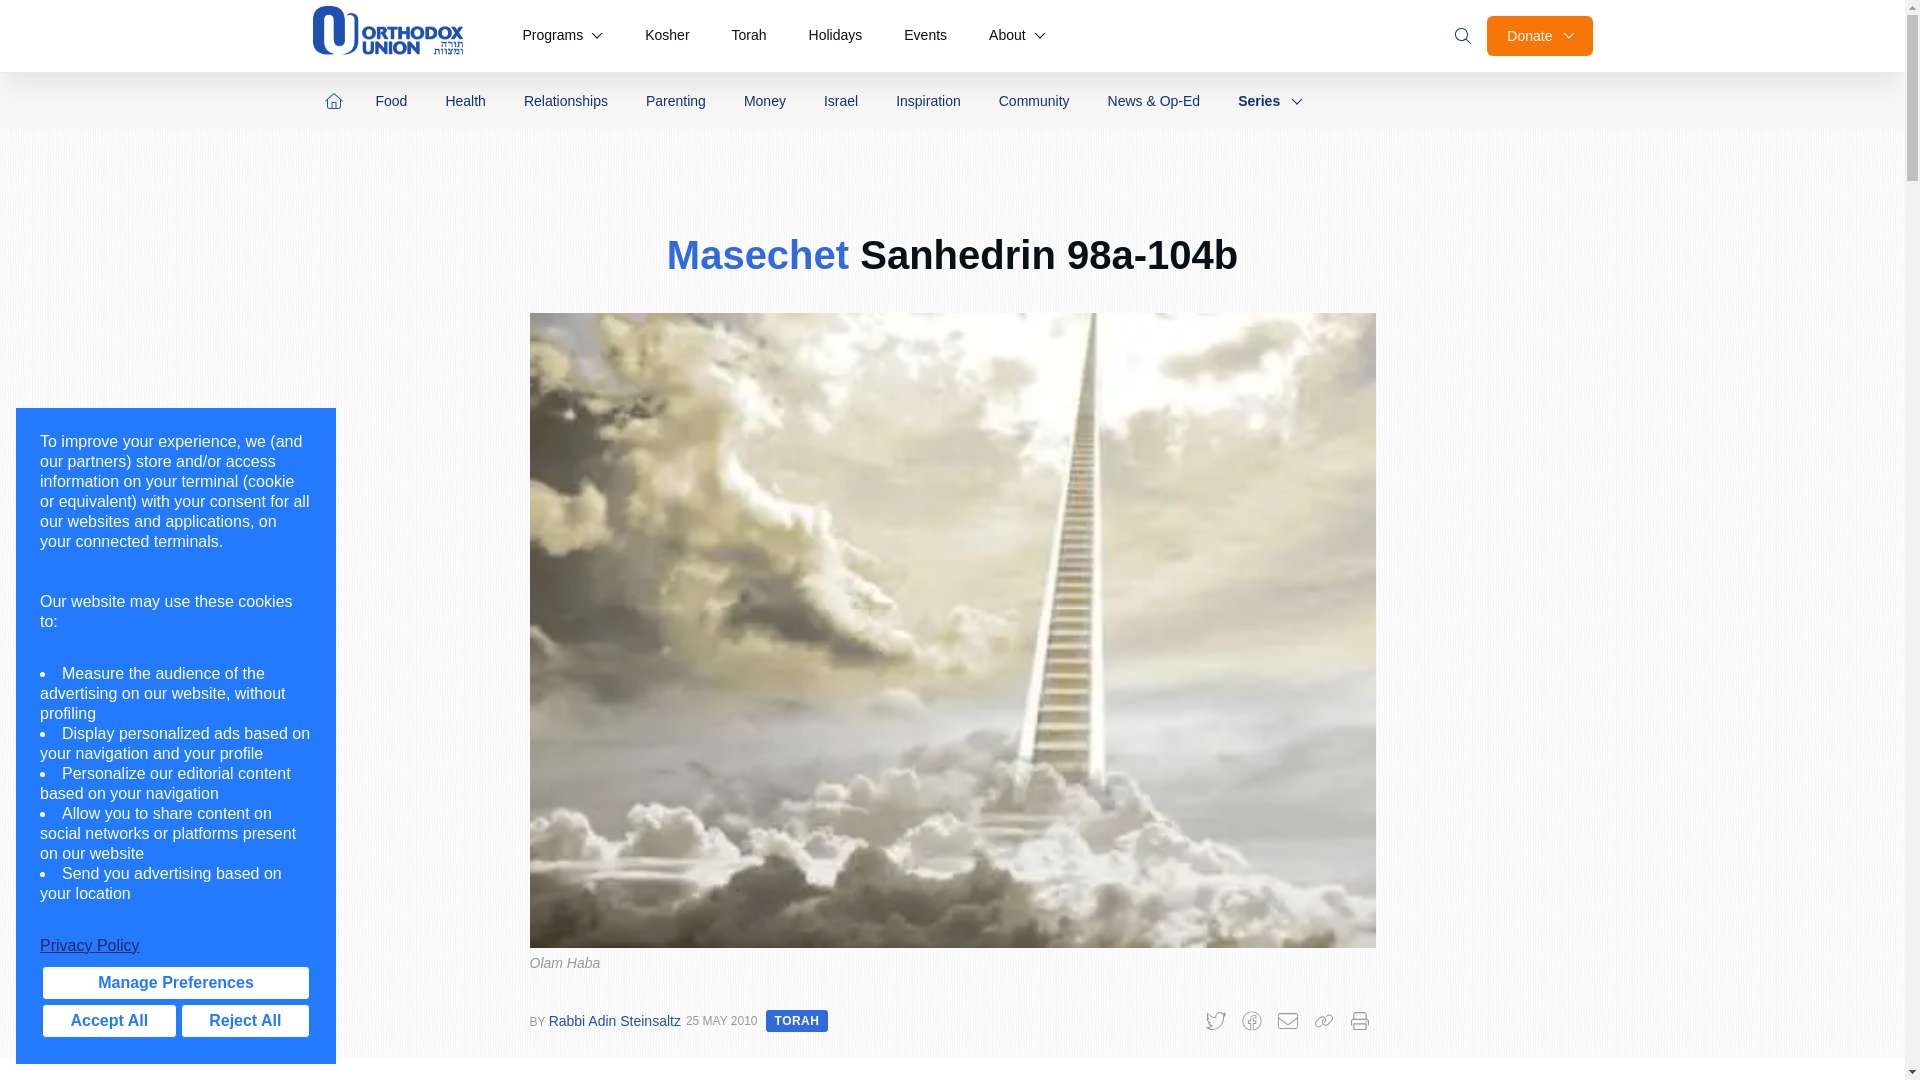  What do you see at coordinates (109, 1020) in the screenshot?
I see `Accept All` at bounding box center [109, 1020].